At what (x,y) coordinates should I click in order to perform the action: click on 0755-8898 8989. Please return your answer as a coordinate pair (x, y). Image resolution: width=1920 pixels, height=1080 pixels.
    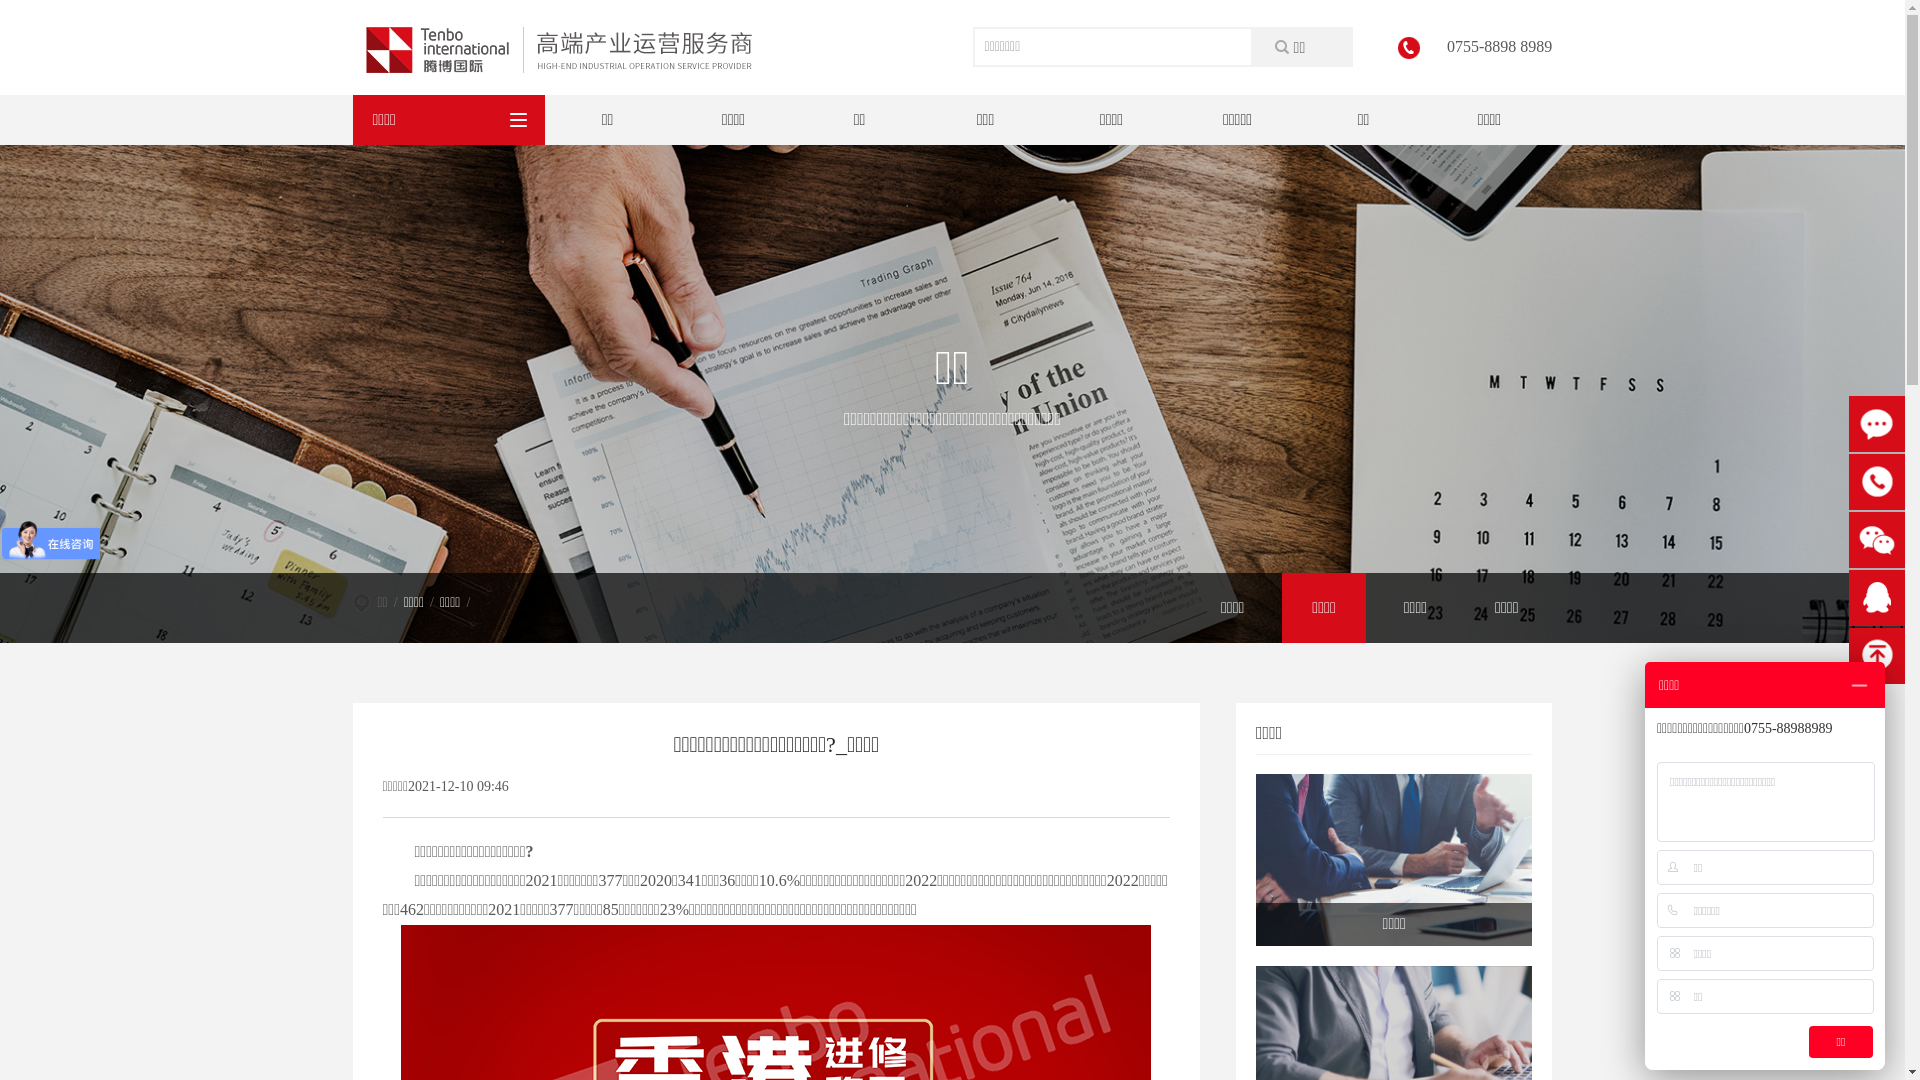
    Looking at the image, I should click on (1877, 482).